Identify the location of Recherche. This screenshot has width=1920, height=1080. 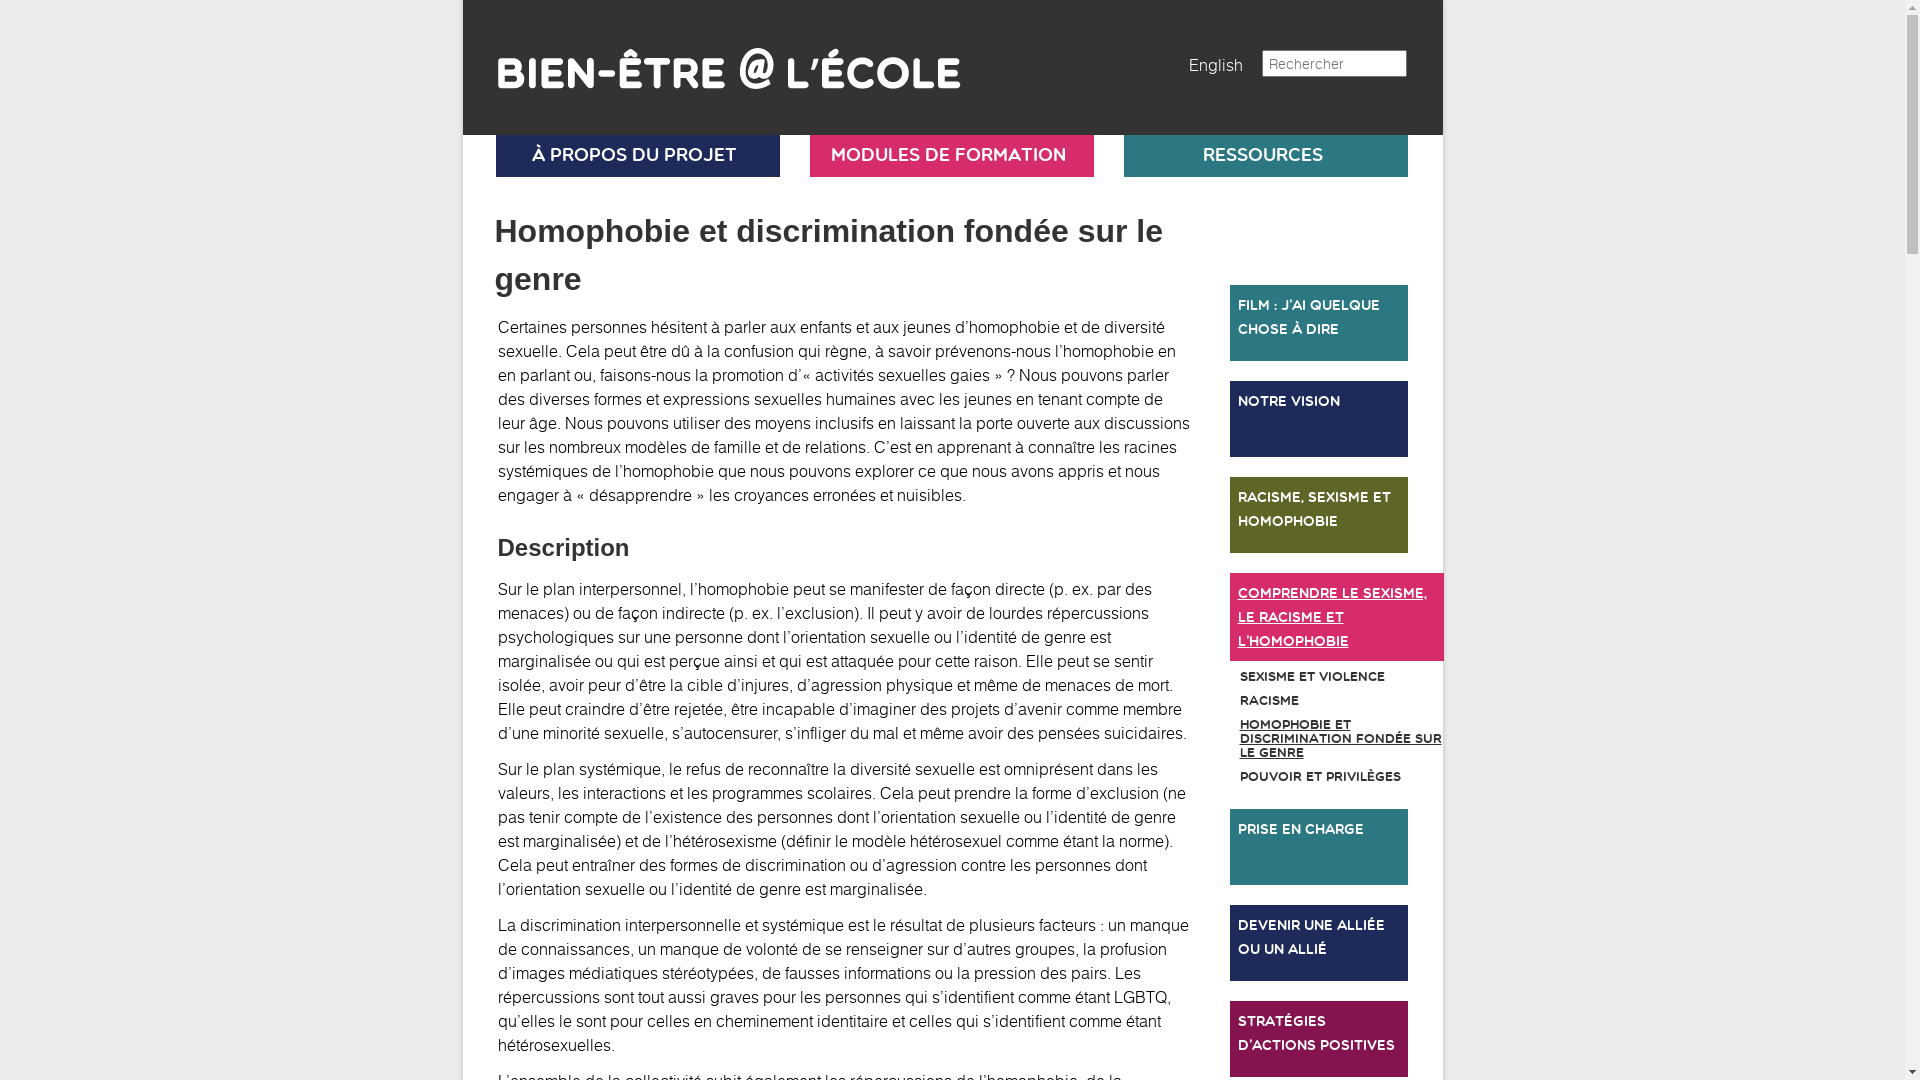
(48, 13).